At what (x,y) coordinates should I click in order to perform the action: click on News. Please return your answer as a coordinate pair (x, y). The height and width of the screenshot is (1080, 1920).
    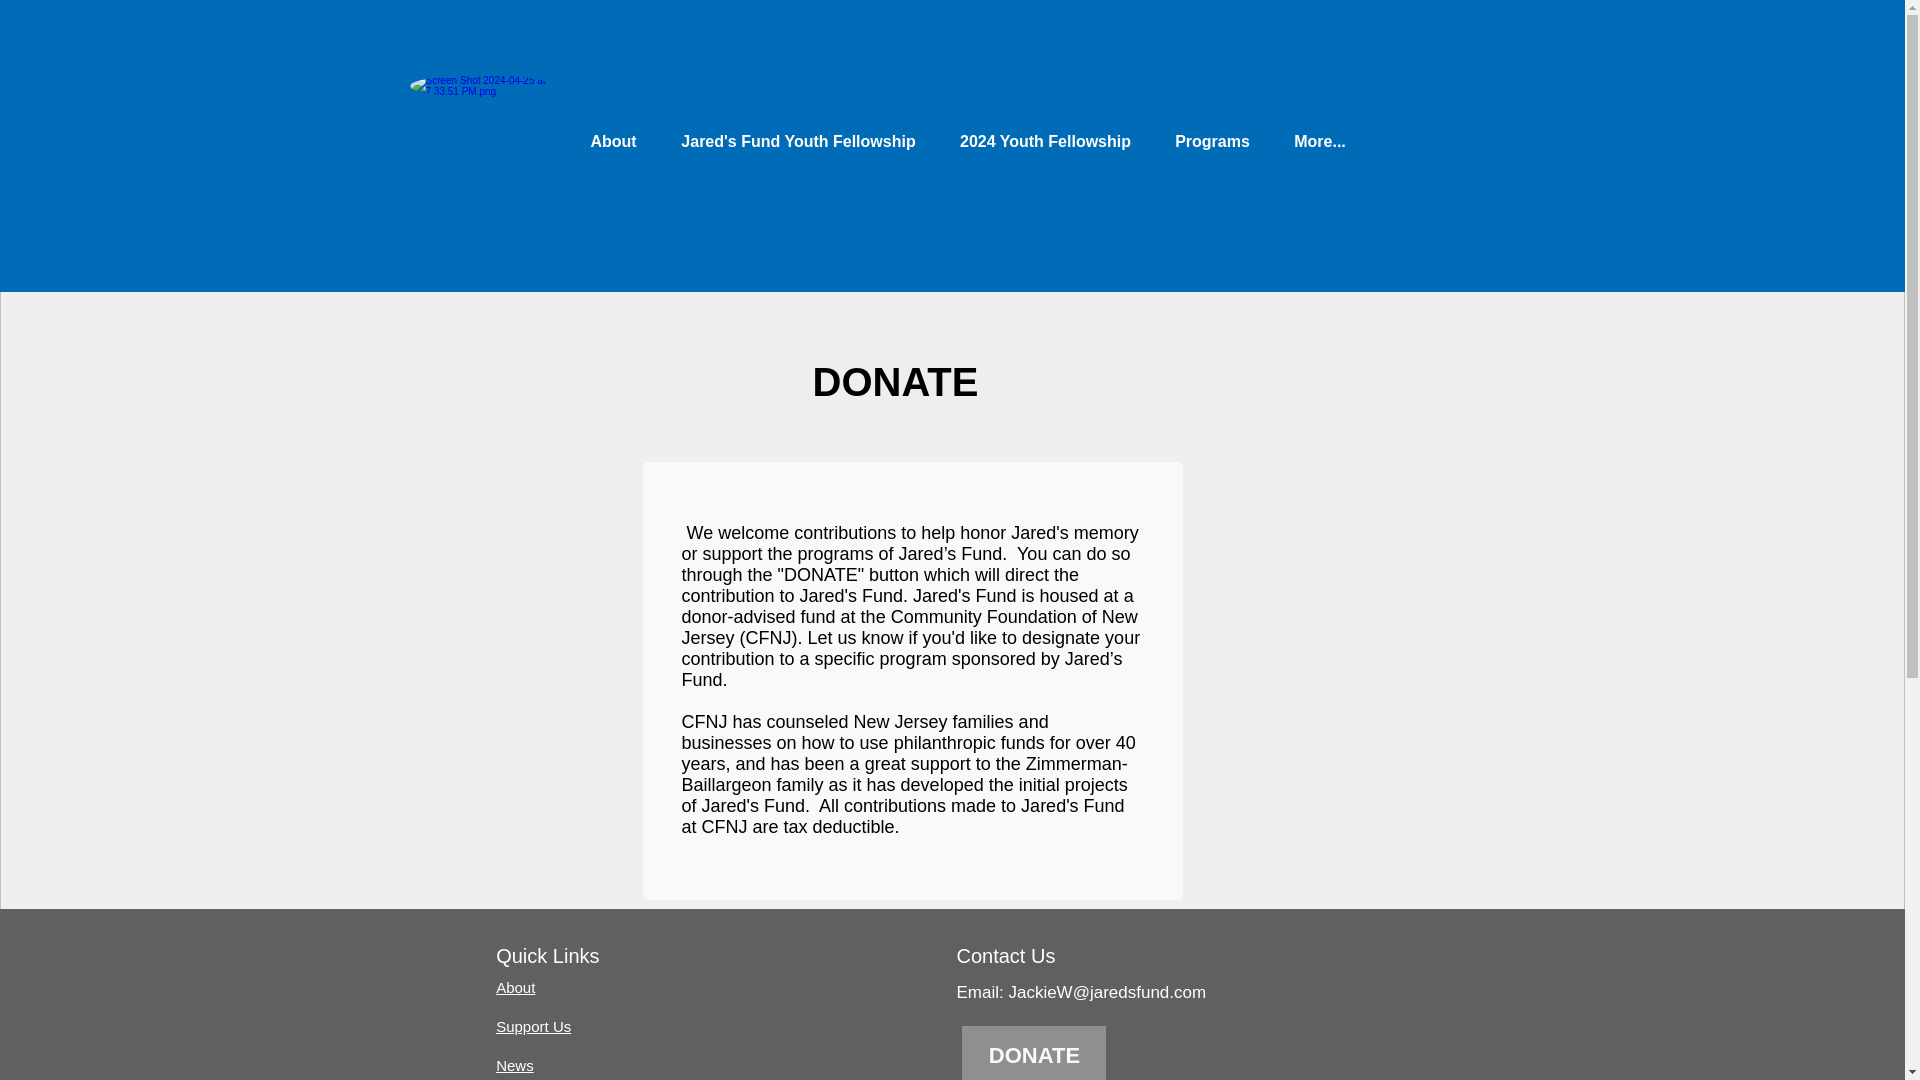
    Looking at the image, I should click on (514, 1065).